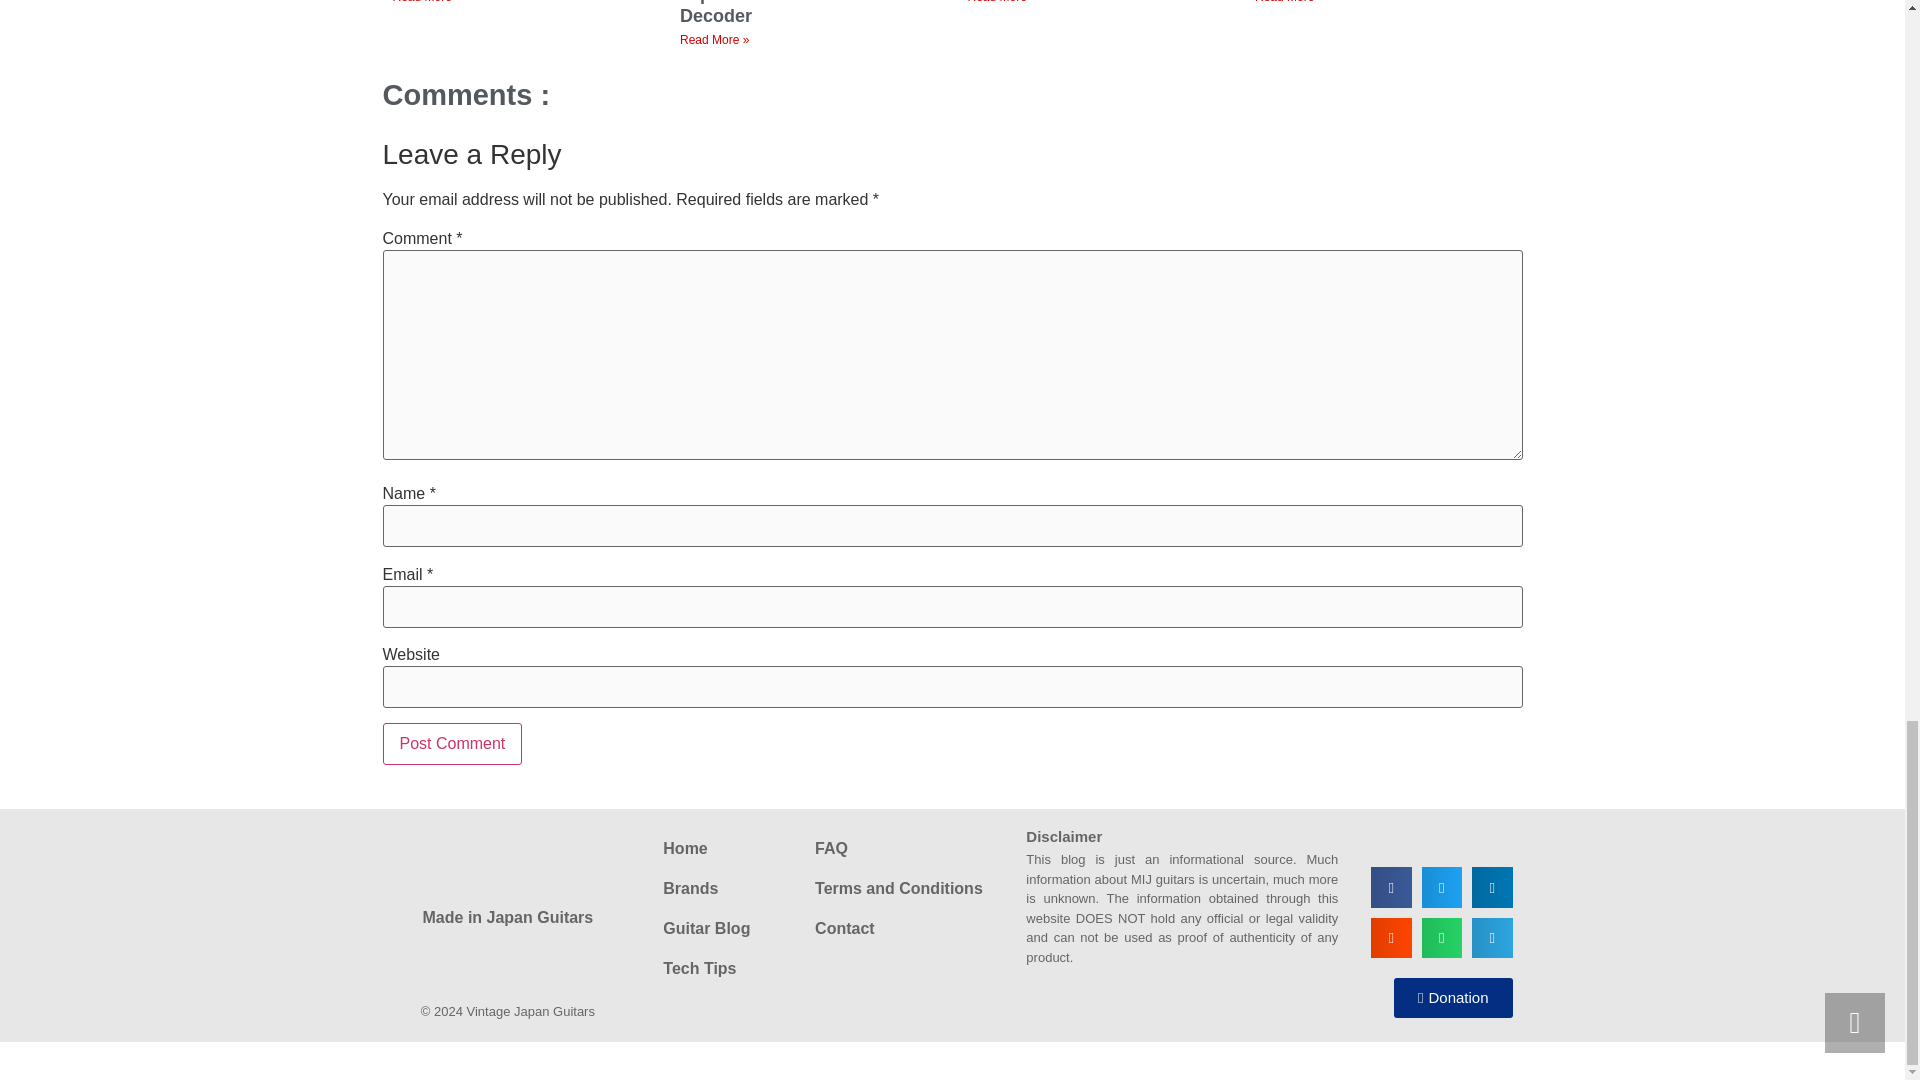 Image resolution: width=1920 pixels, height=1080 pixels. What do you see at coordinates (452, 743) in the screenshot?
I see `Post Comment` at bounding box center [452, 743].